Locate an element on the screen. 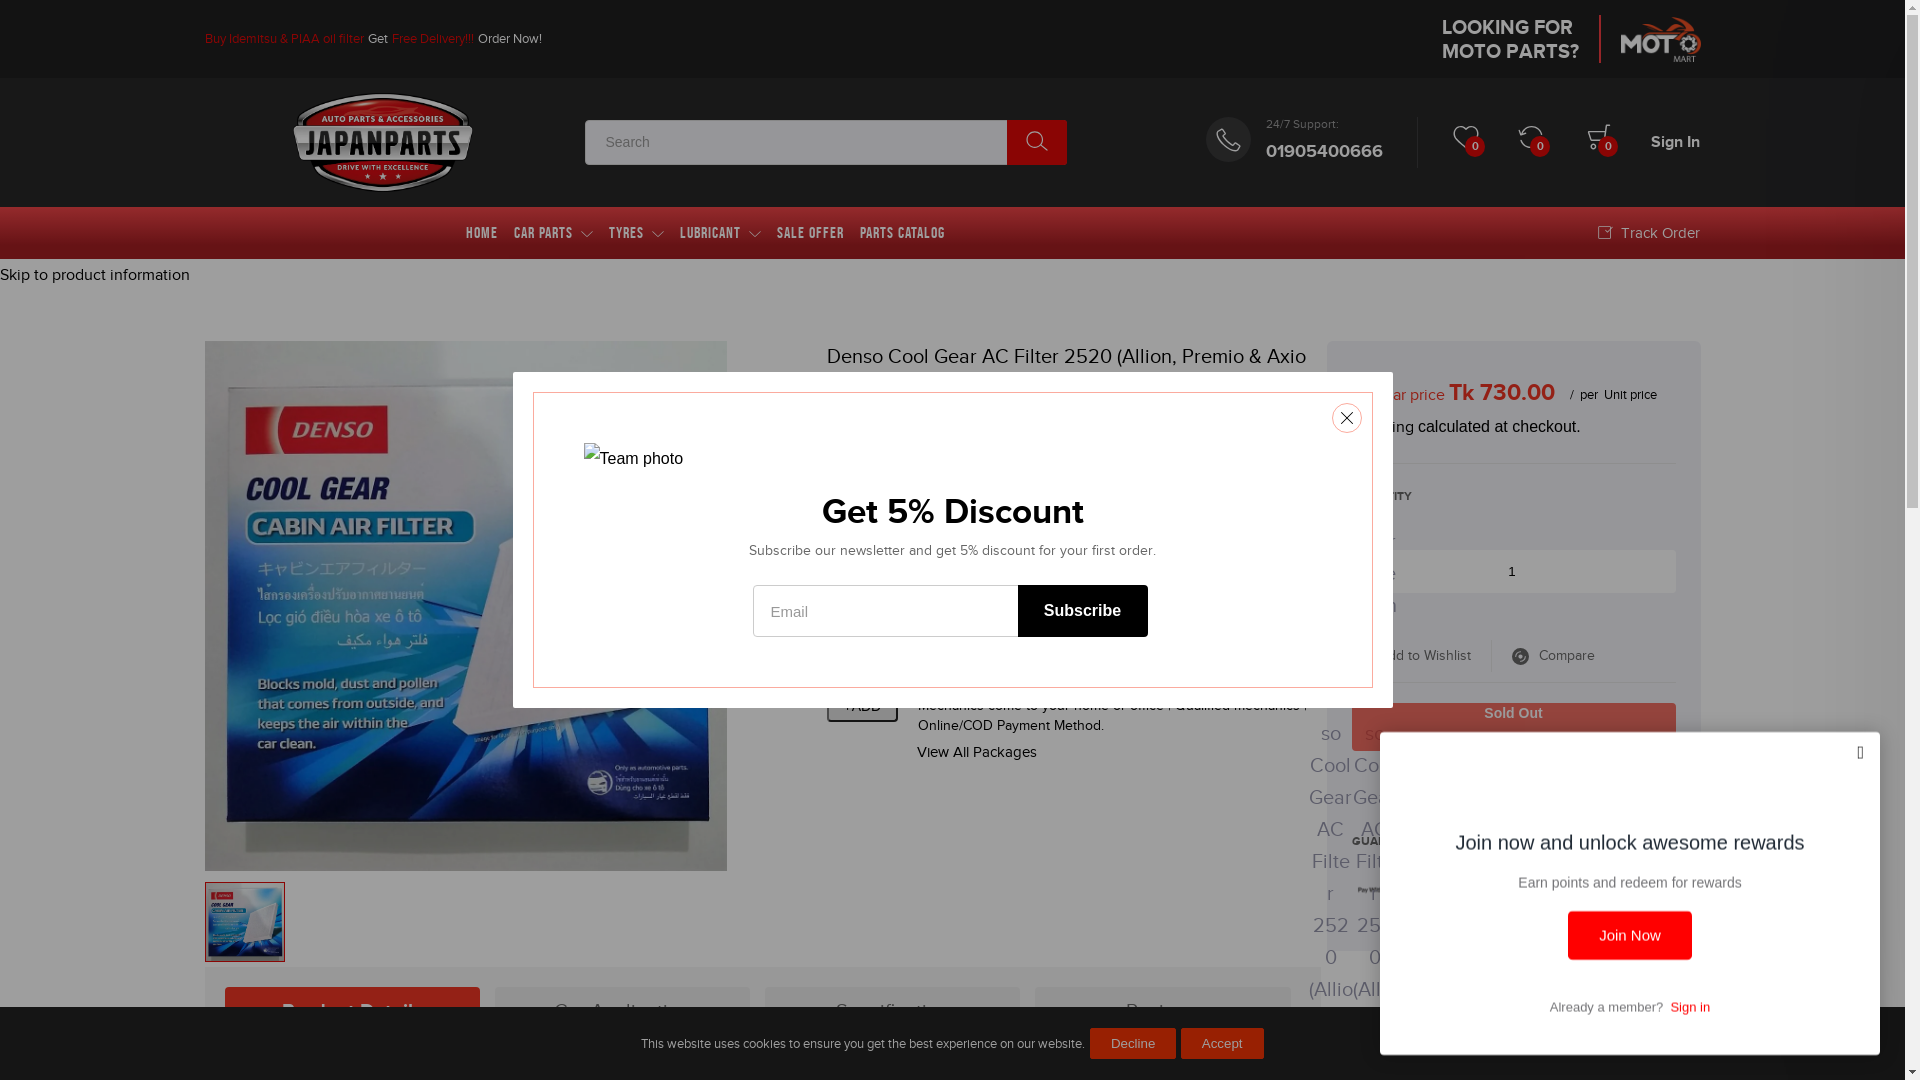 This screenshot has height=1080, width=1920. Sign In is located at coordinates (1676, 142).